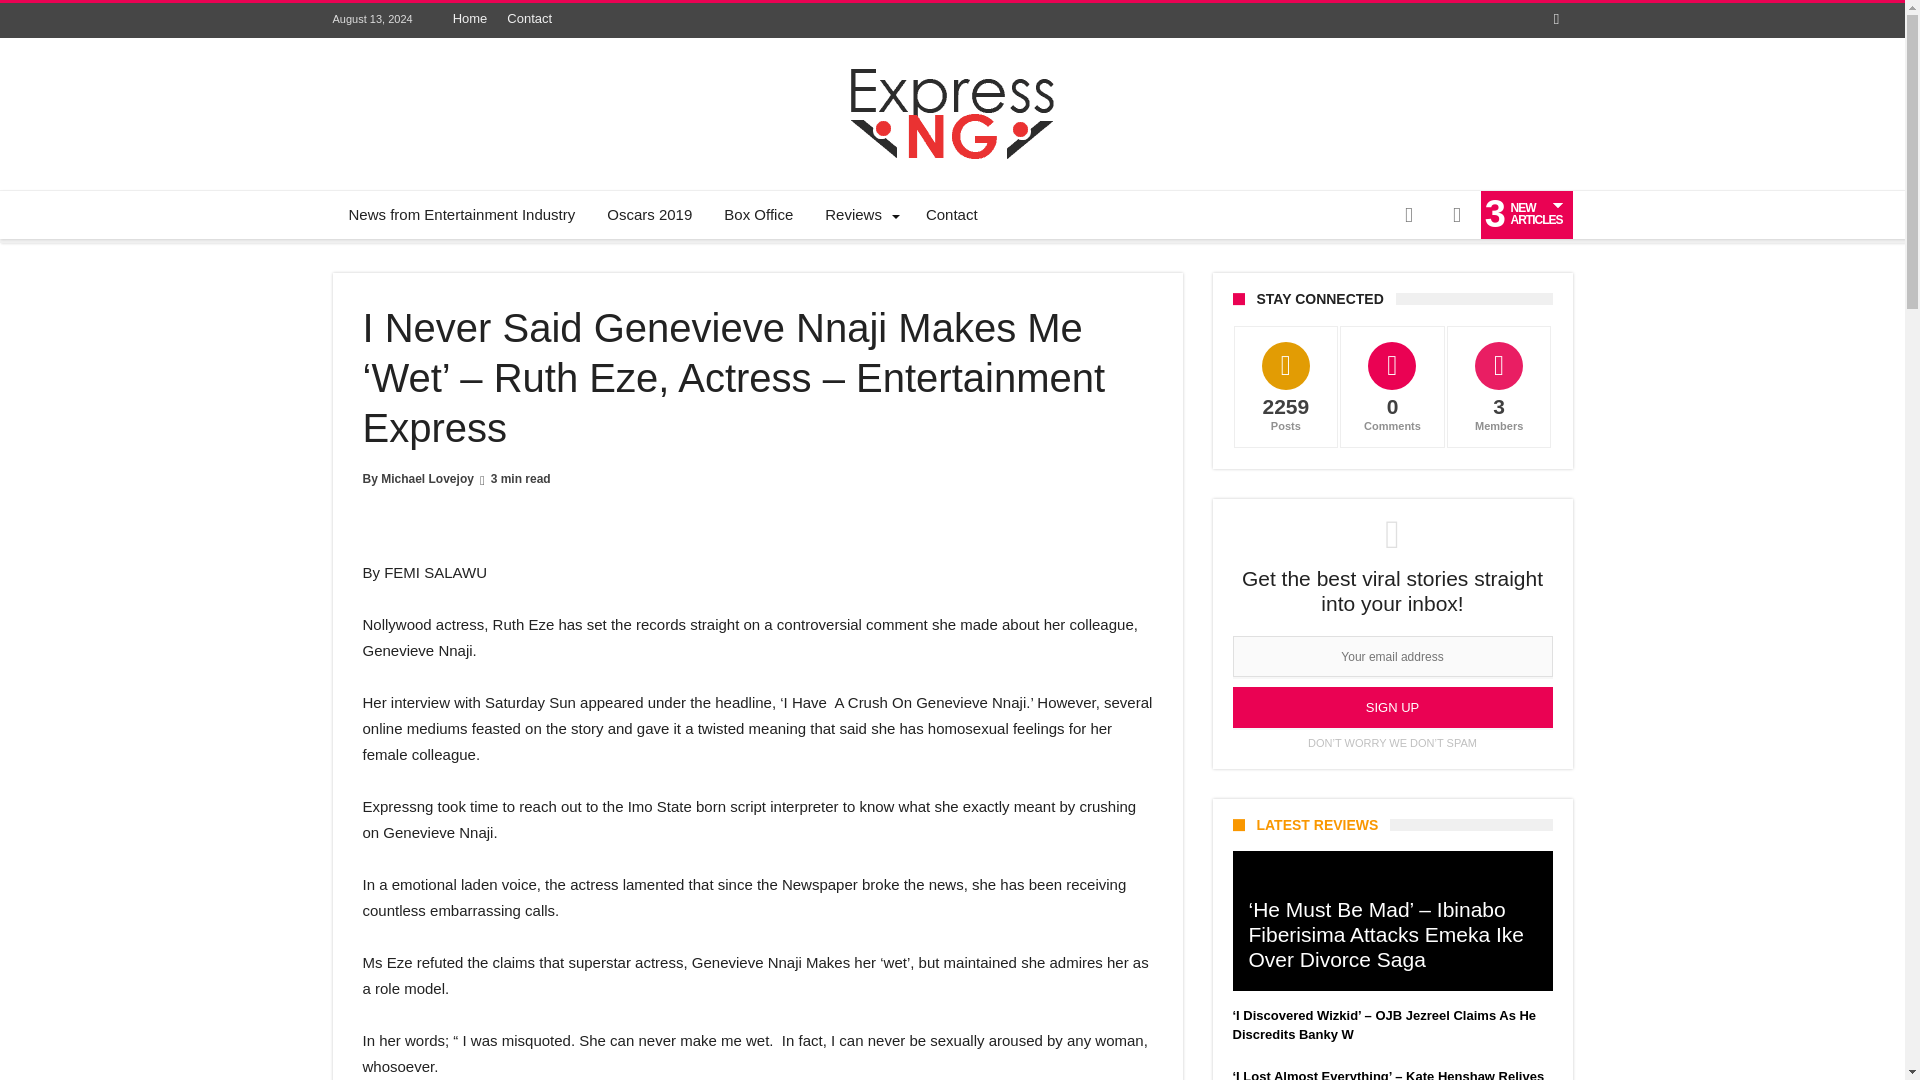  What do you see at coordinates (859, 214) in the screenshot?
I see `Reviews` at bounding box center [859, 214].